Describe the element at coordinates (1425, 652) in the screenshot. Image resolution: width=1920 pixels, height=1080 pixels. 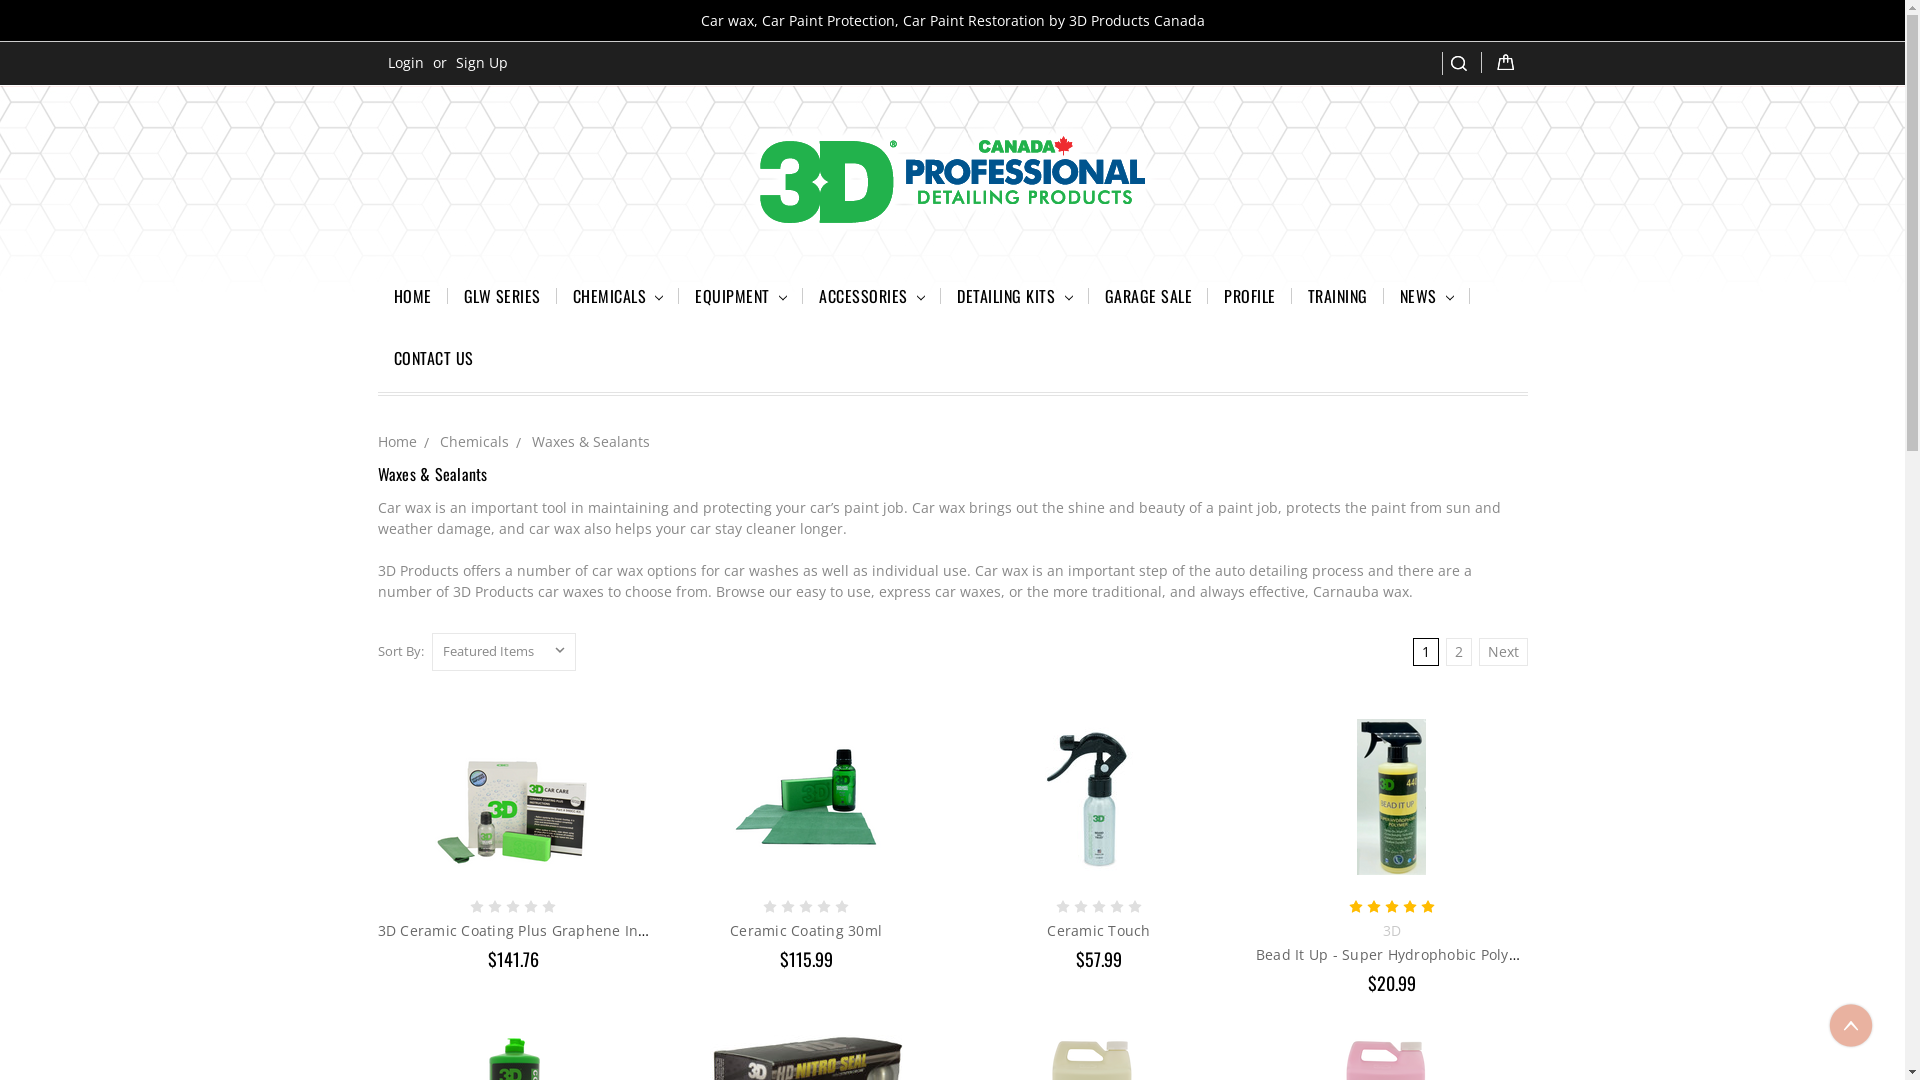
I see `1` at that location.